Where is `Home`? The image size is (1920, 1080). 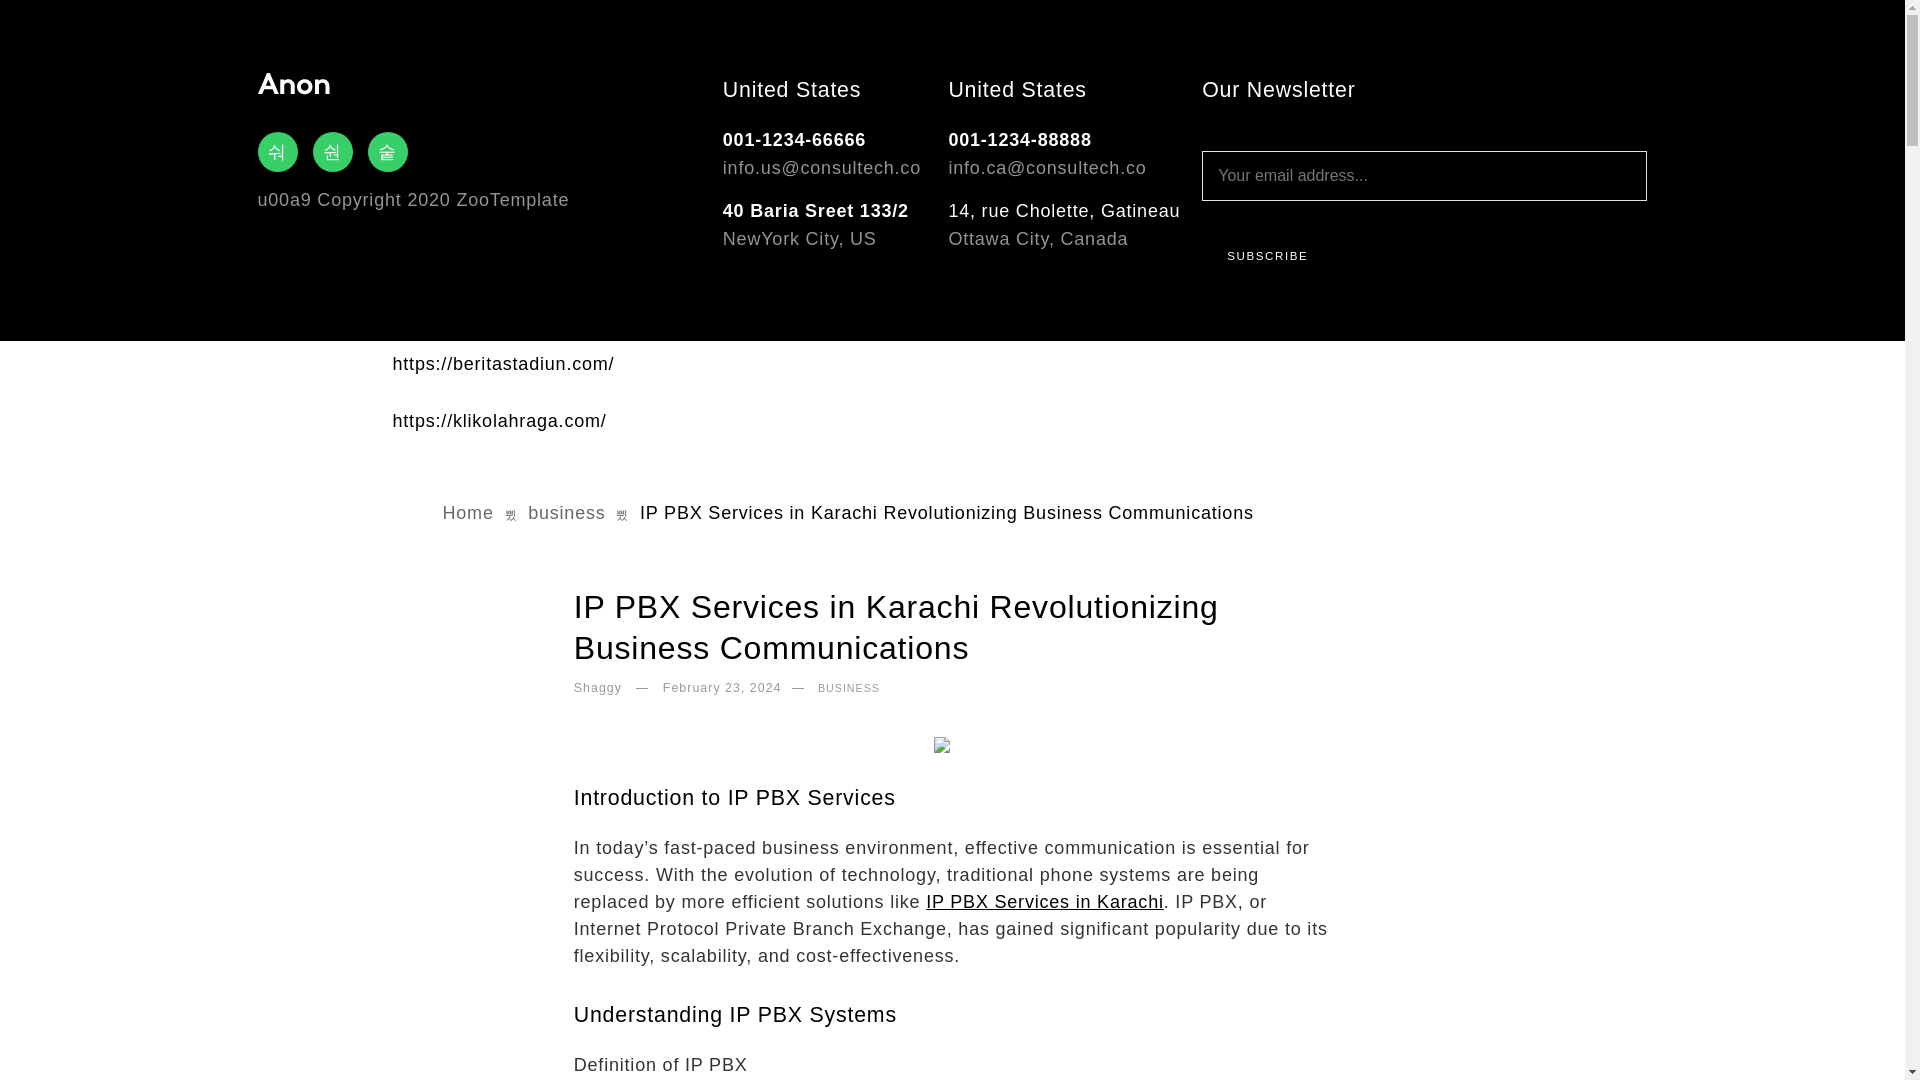 Home is located at coordinates (470, 512).